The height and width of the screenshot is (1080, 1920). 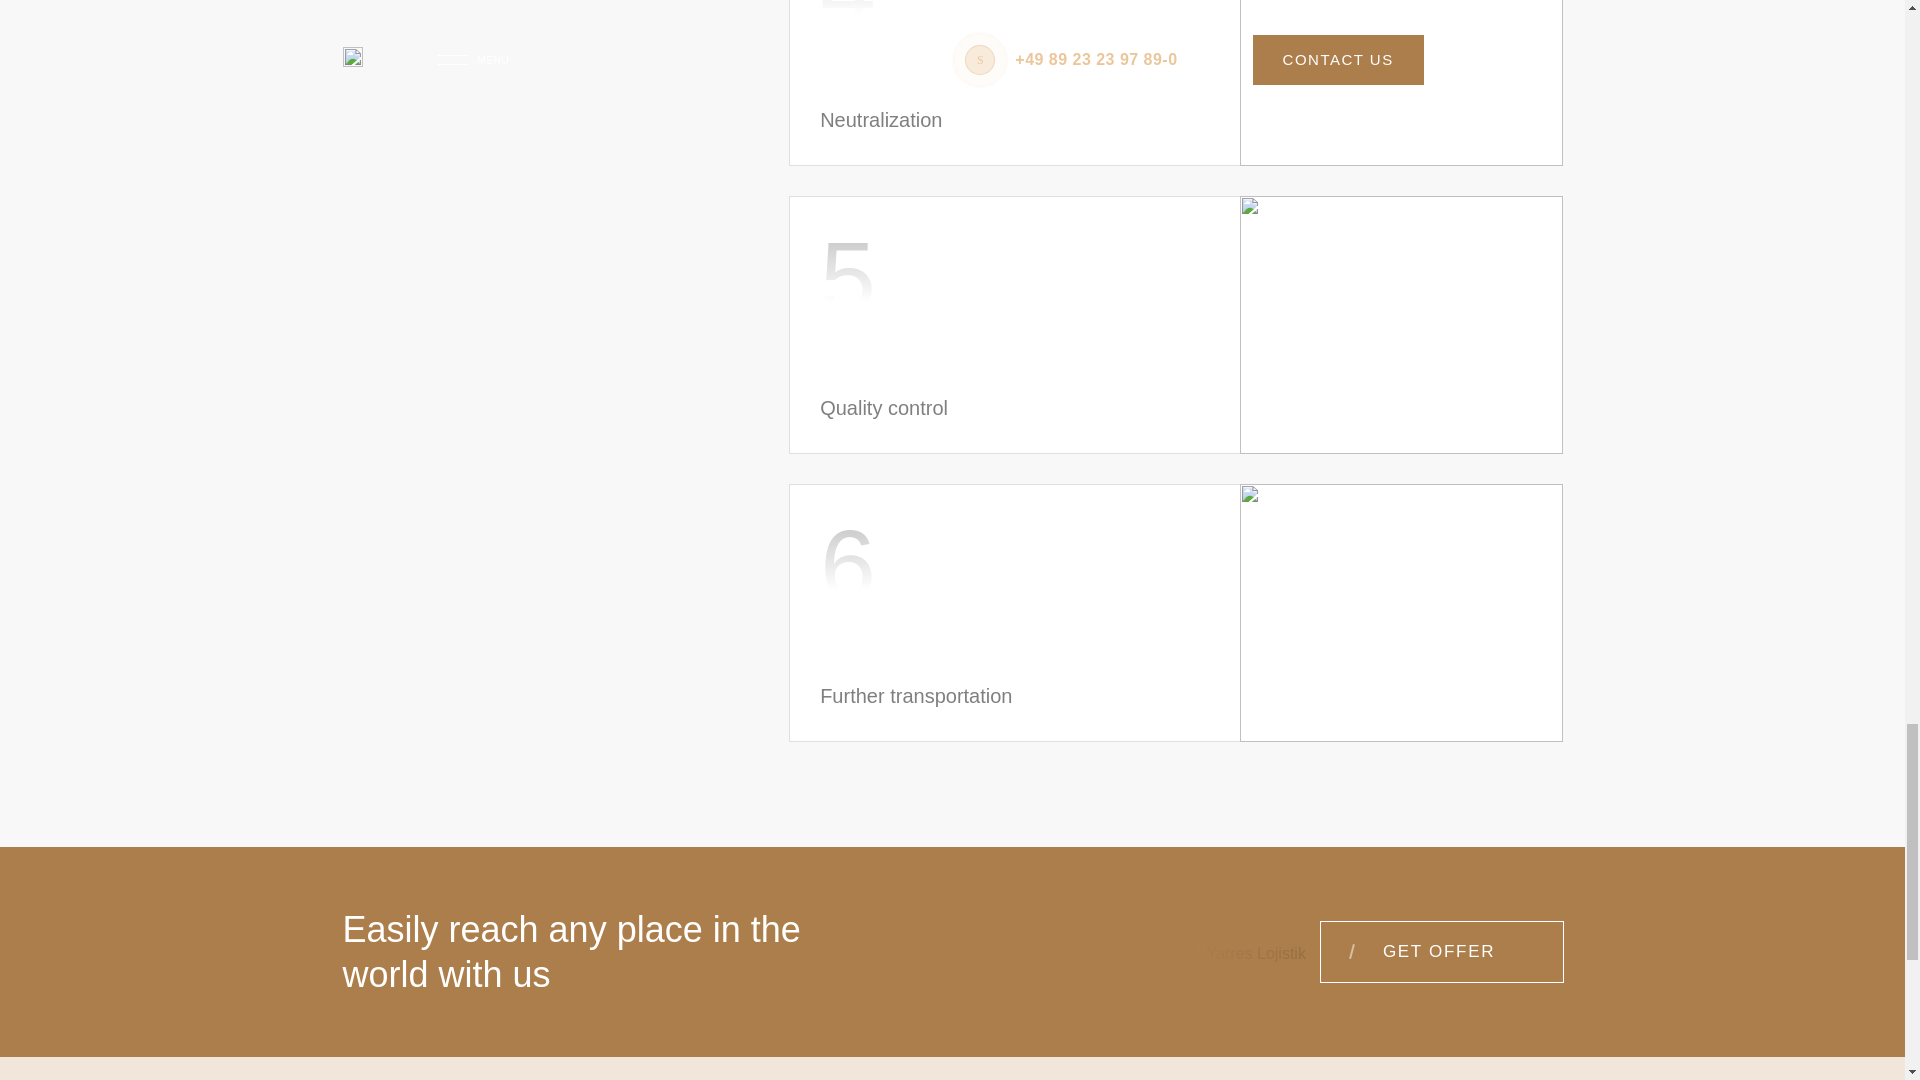 What do you see at coordinates (1441, 952) in the screenshot?
I see `GET OFFER` at bounding box center [1441, 952].